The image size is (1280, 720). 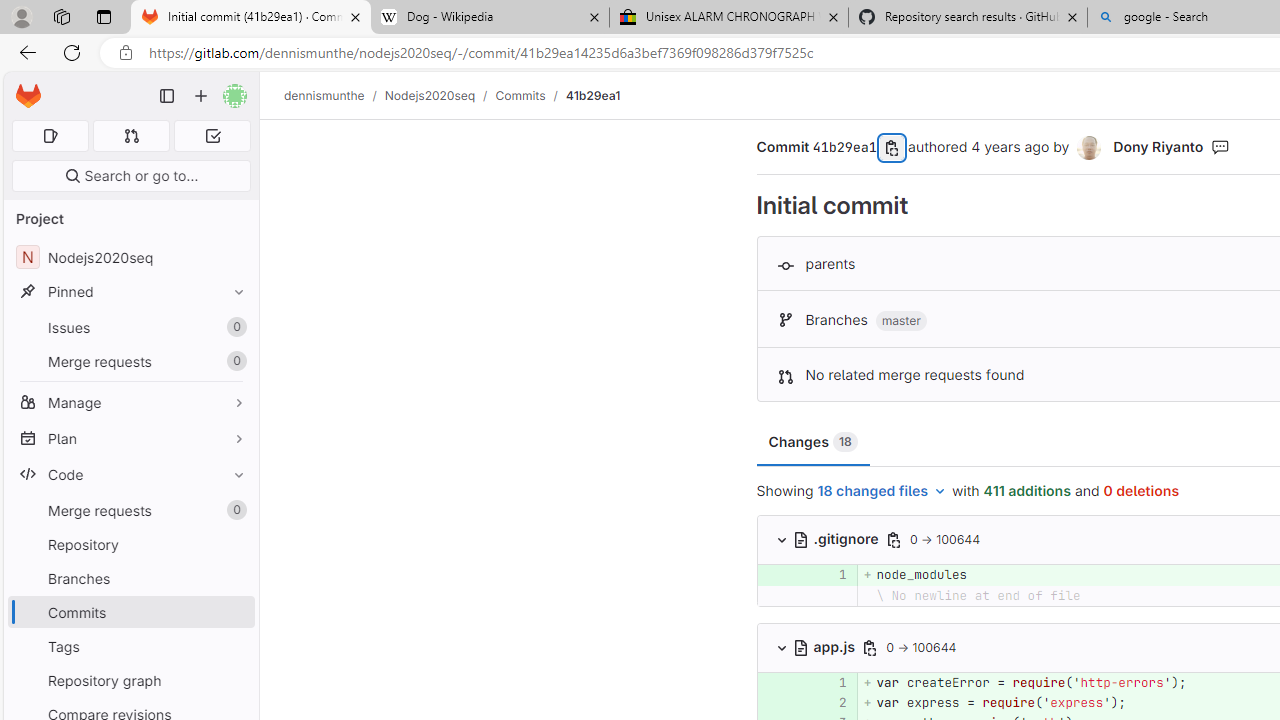 I want to click on .gitignore , so click(x=837, y=538).